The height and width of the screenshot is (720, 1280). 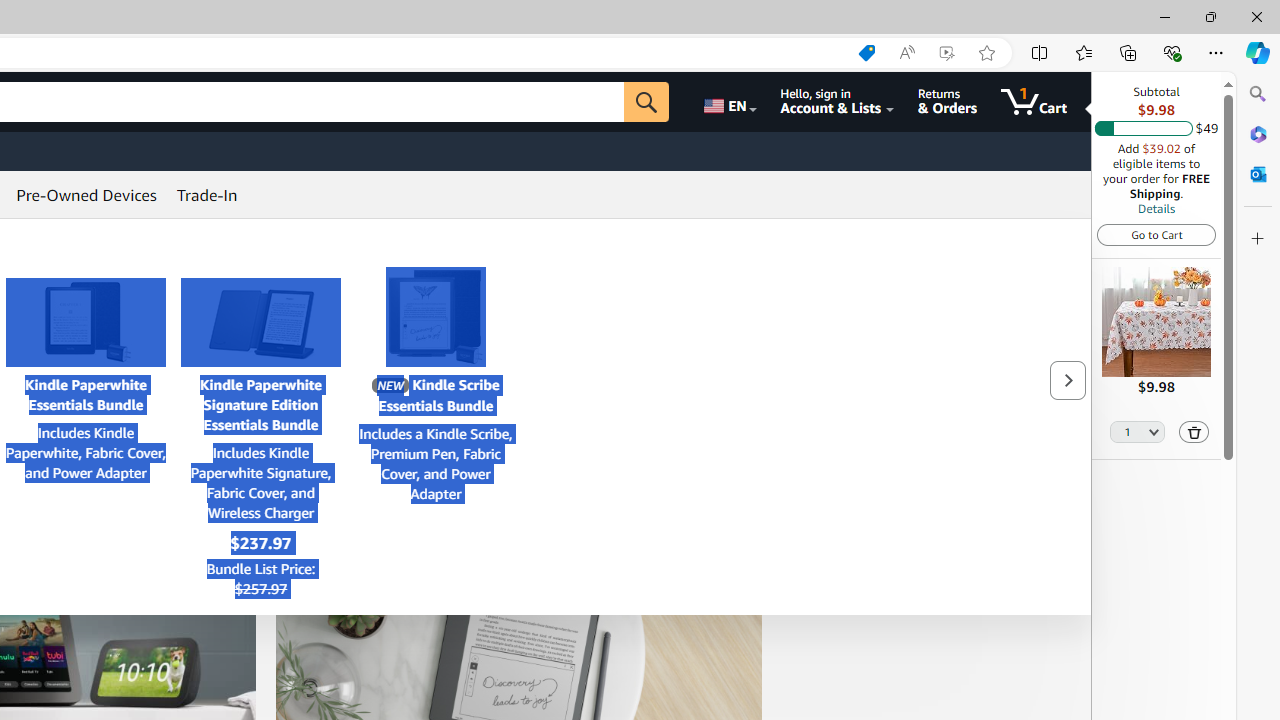 I want to click on Delete, so click(x=1194, y=432).